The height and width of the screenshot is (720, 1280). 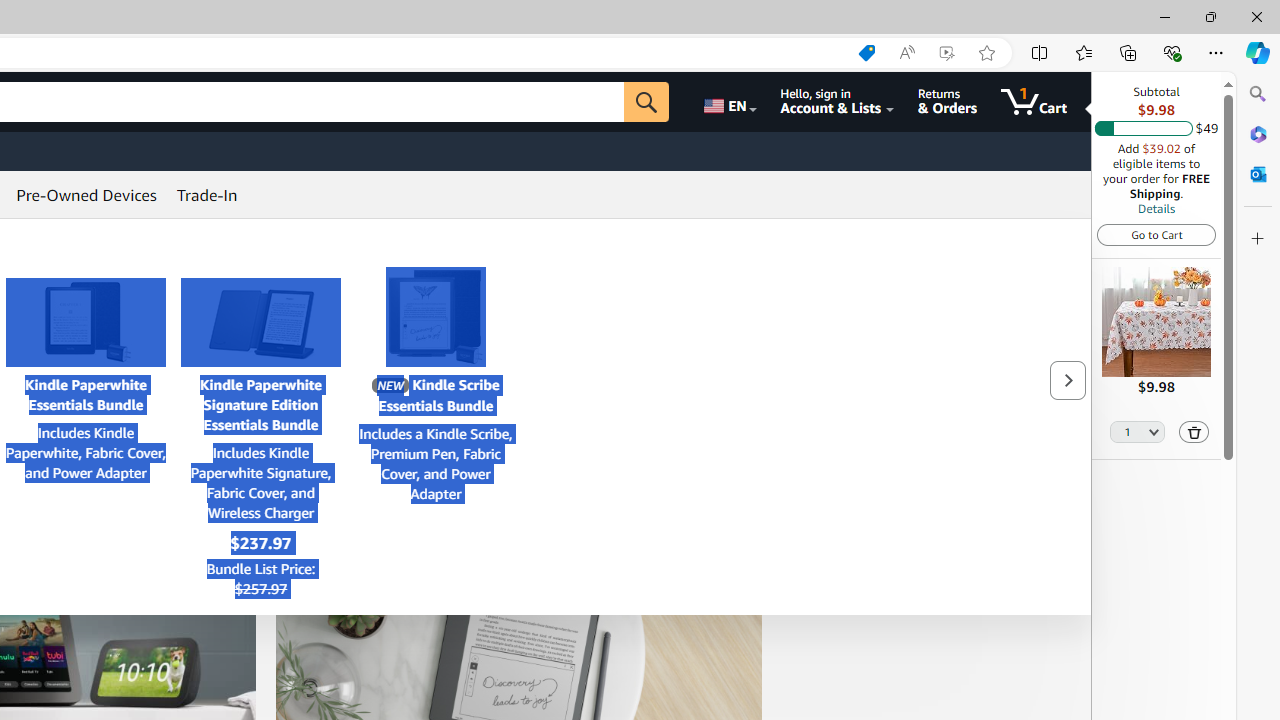 I want to click on Delete, so click(x=1194, y=432).